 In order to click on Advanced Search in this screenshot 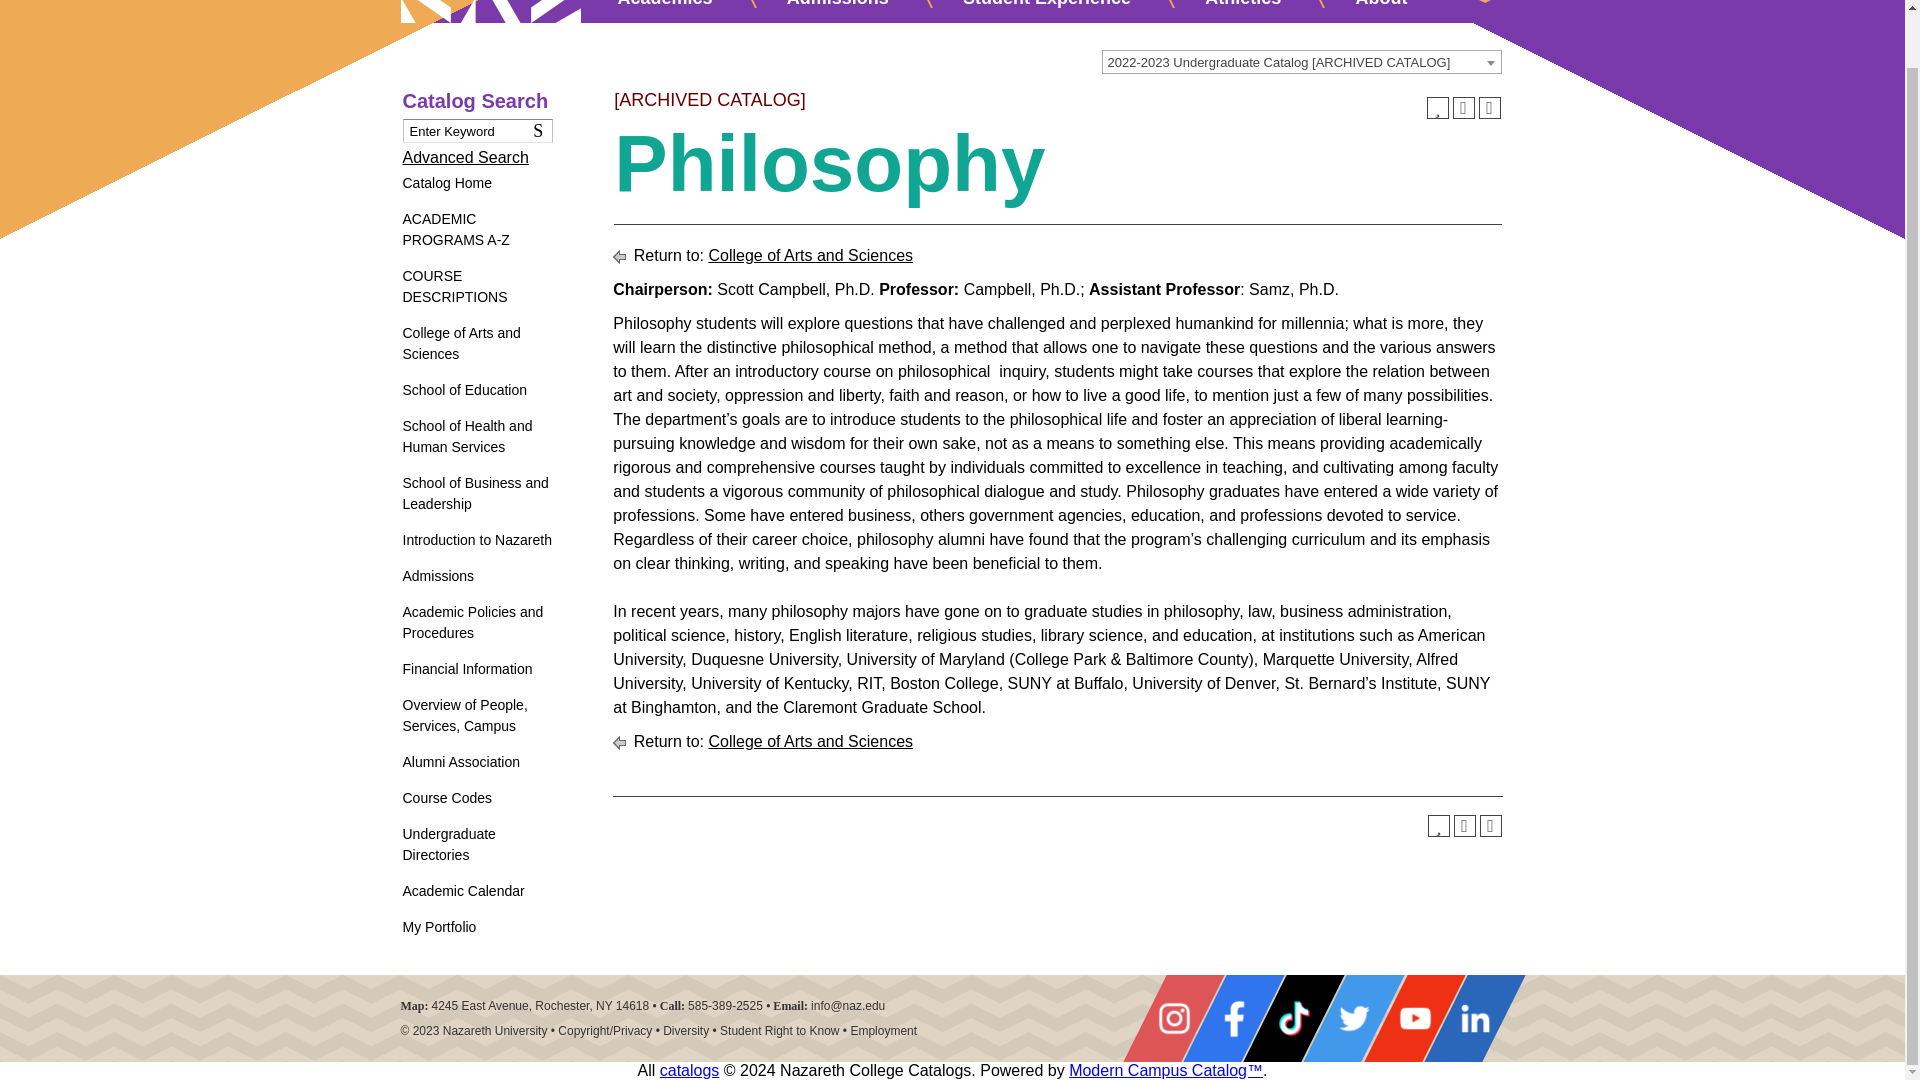, I will do `click(464, 158)`.